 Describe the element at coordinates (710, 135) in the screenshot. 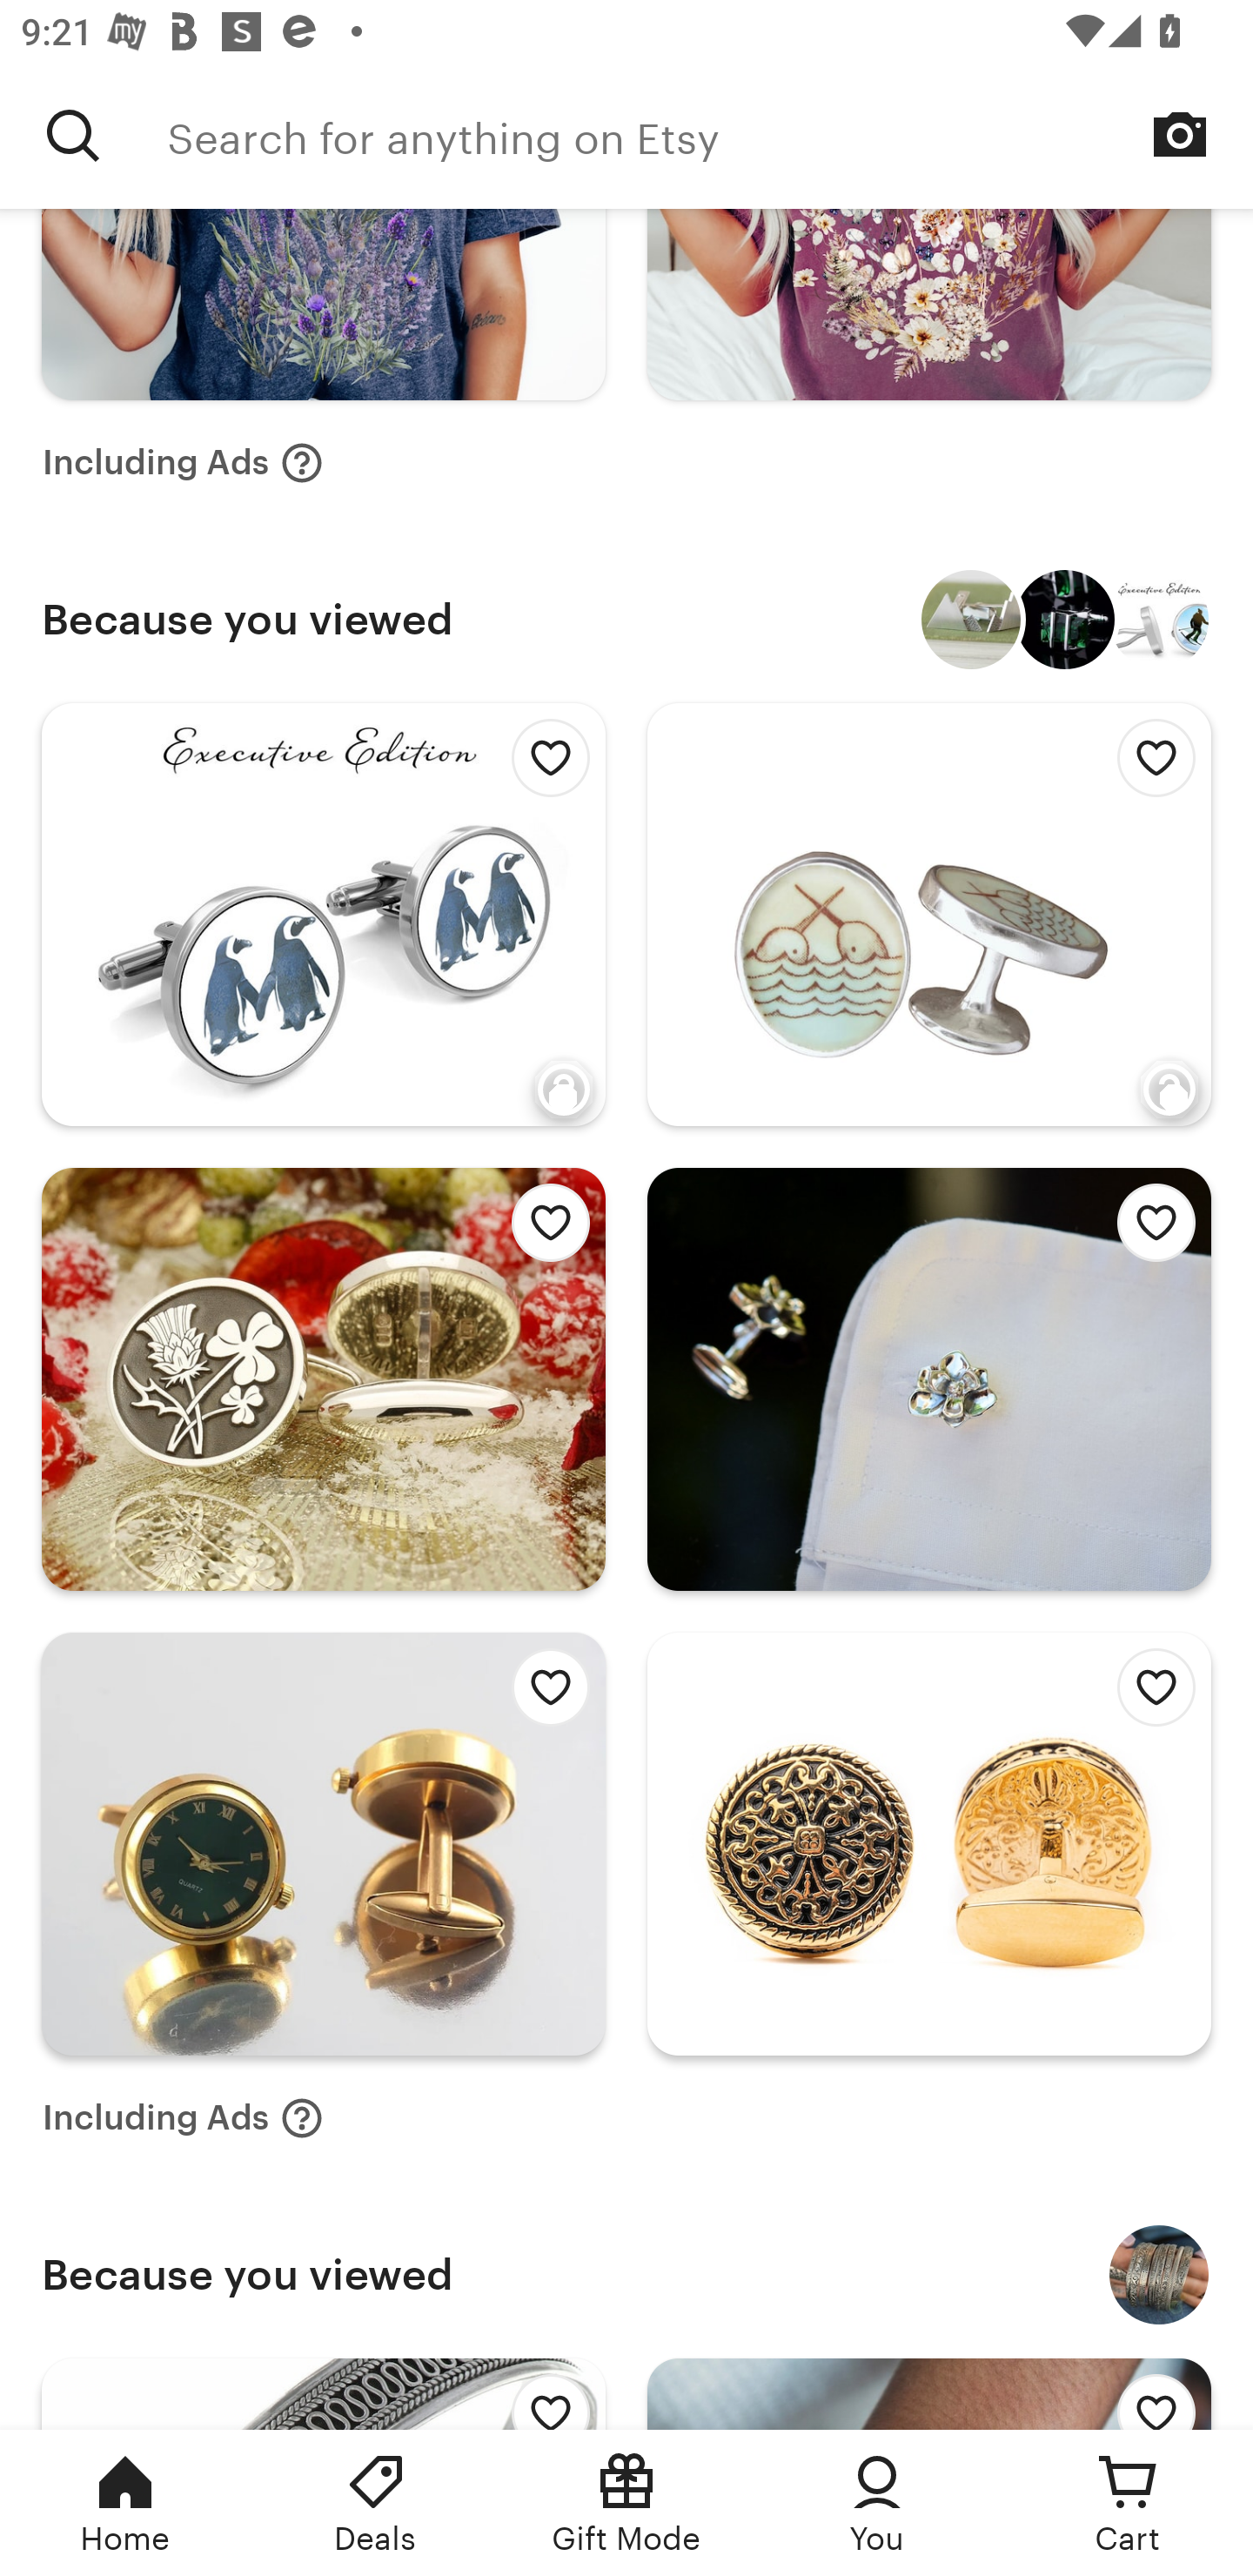

I see `Search for anything on Etsy` at that location.